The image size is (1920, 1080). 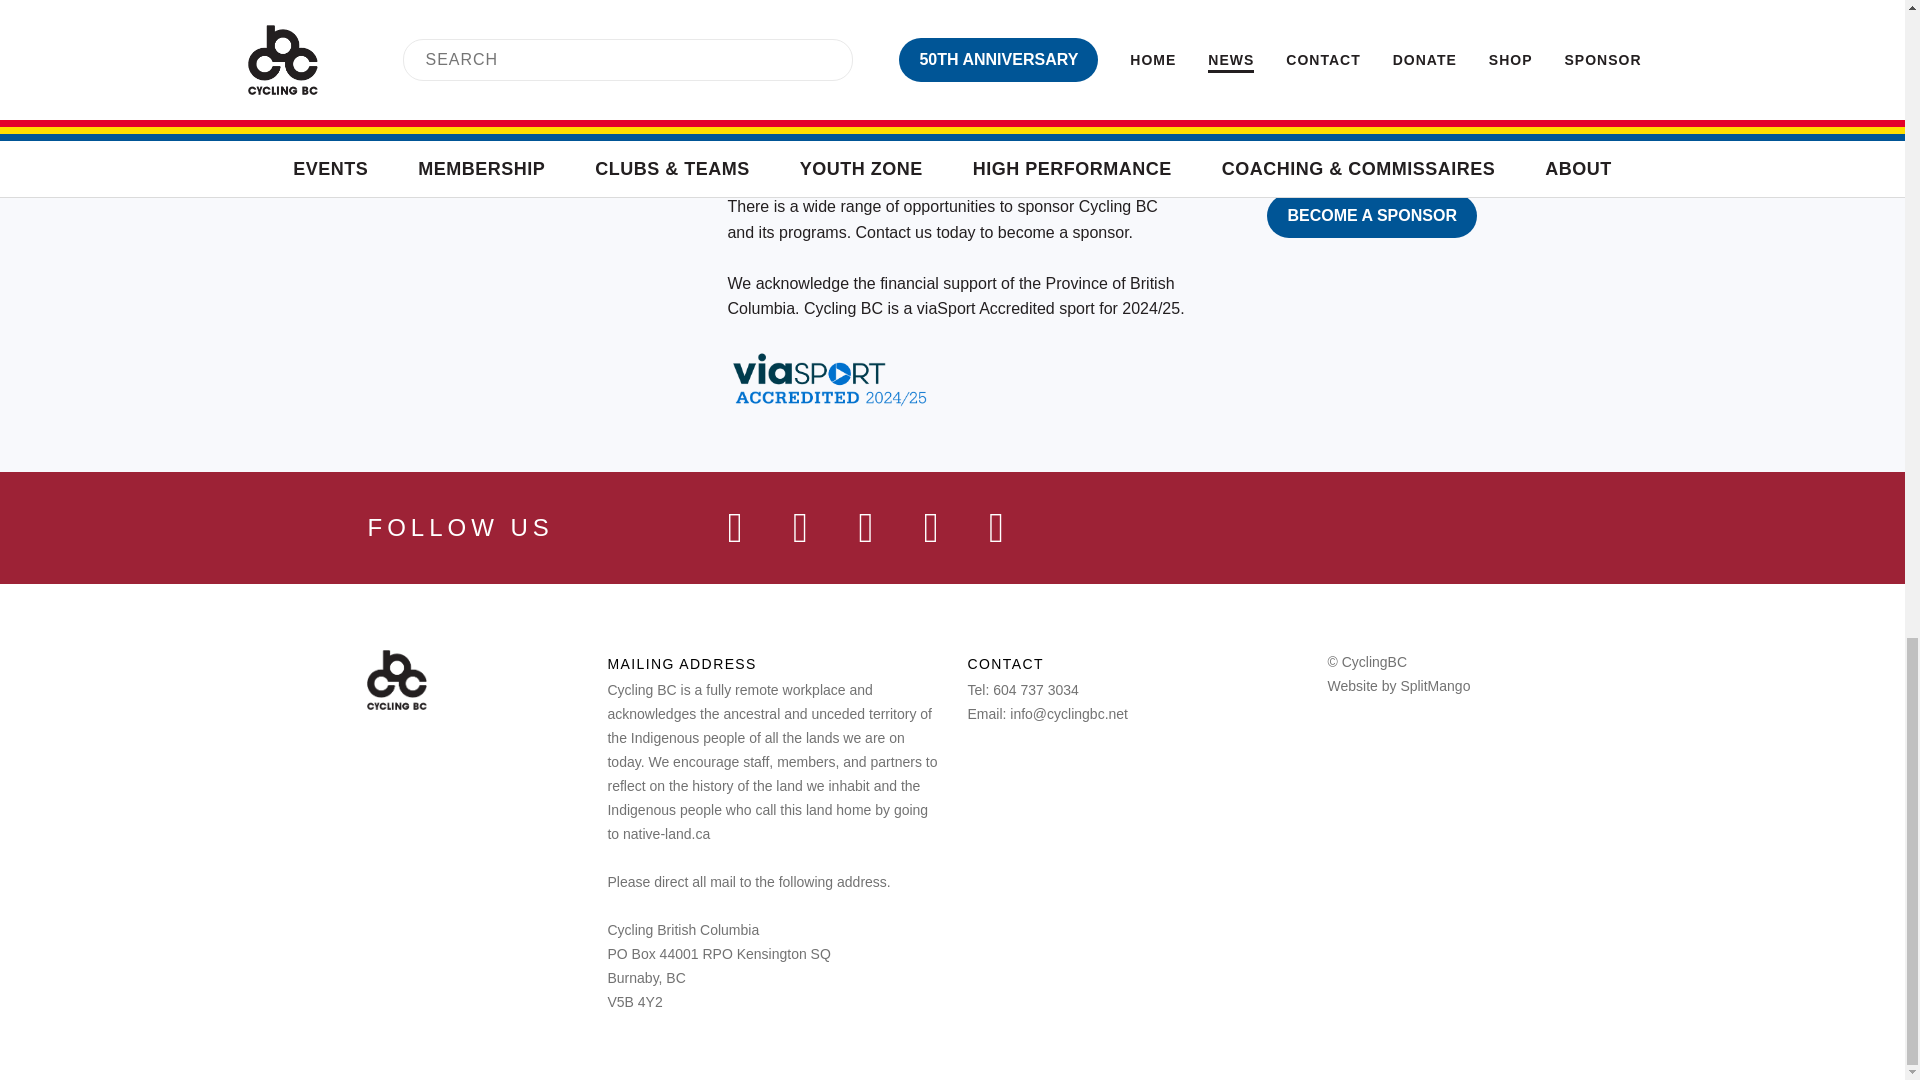 I want to click on Interpodia logo, so click(x=1368, y=10).